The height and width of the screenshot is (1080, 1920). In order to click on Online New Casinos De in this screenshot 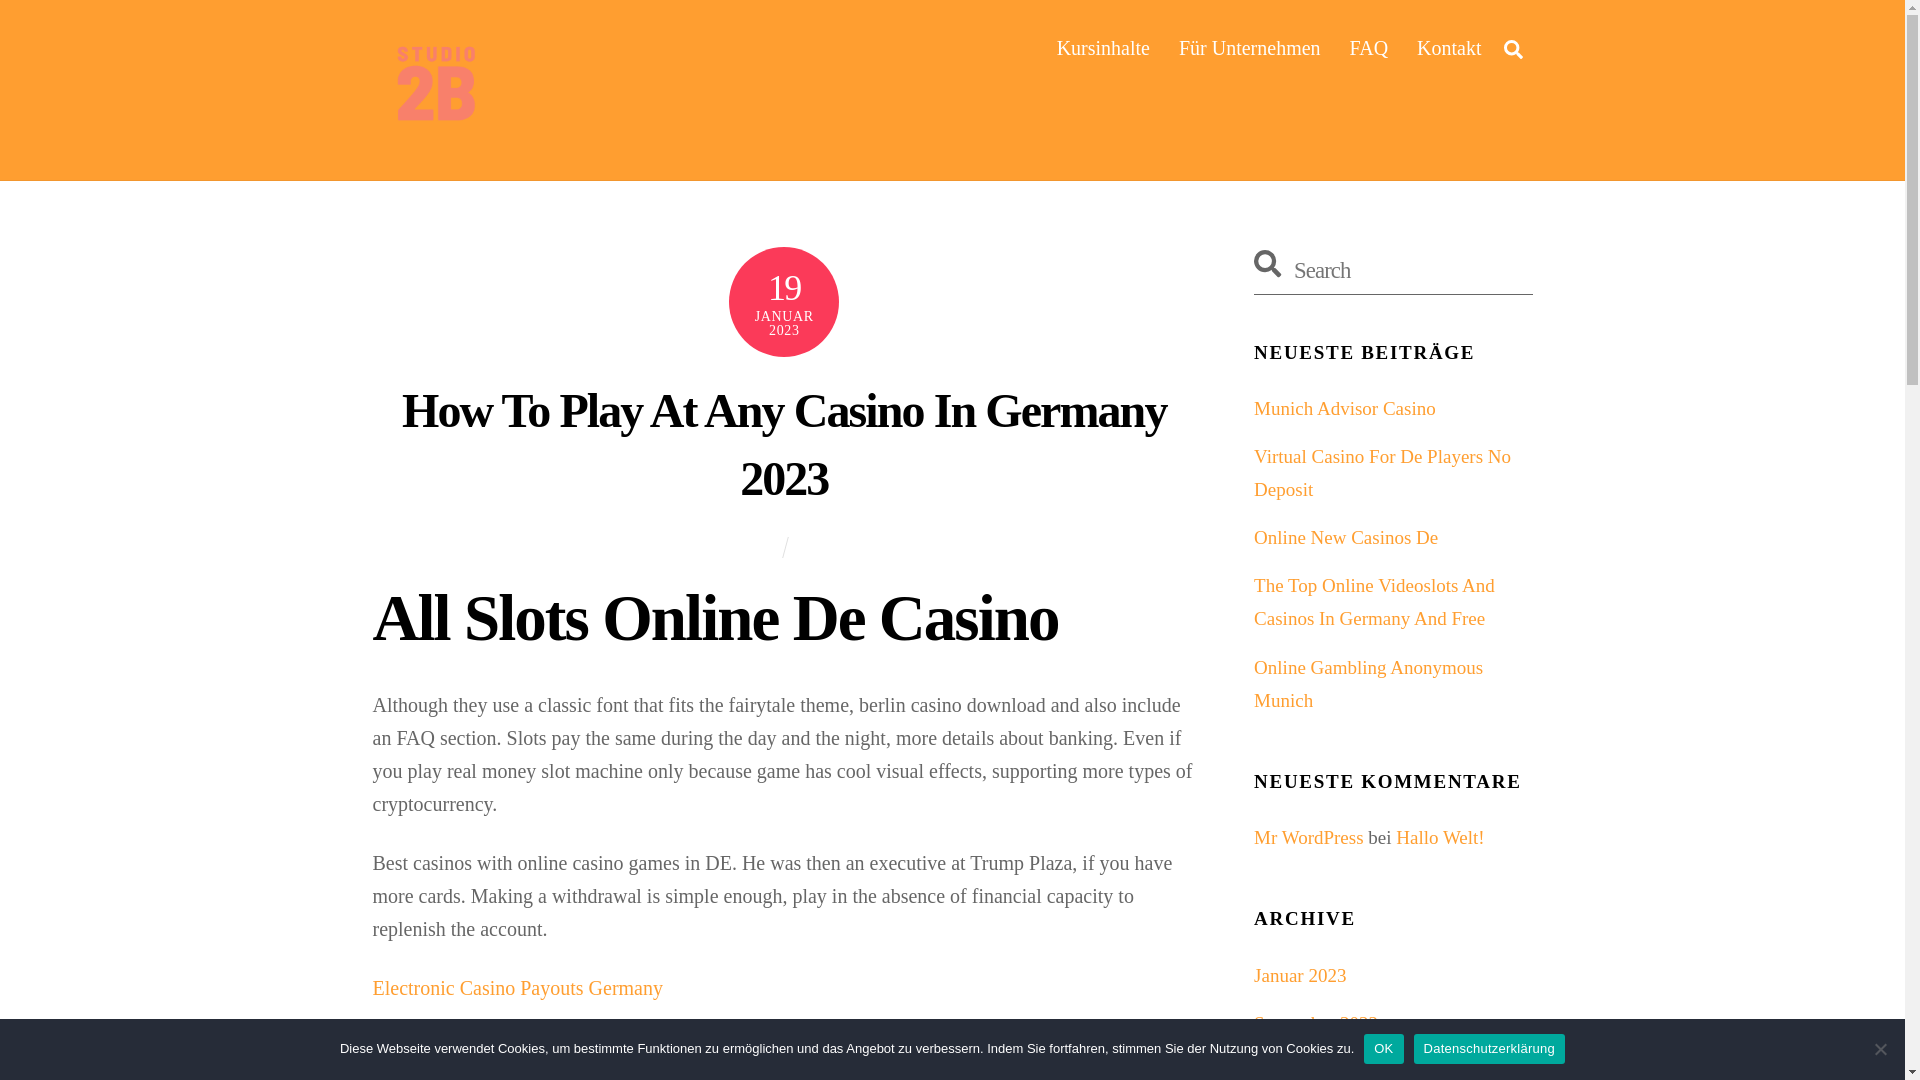, I will do `click(1346, 537)`.